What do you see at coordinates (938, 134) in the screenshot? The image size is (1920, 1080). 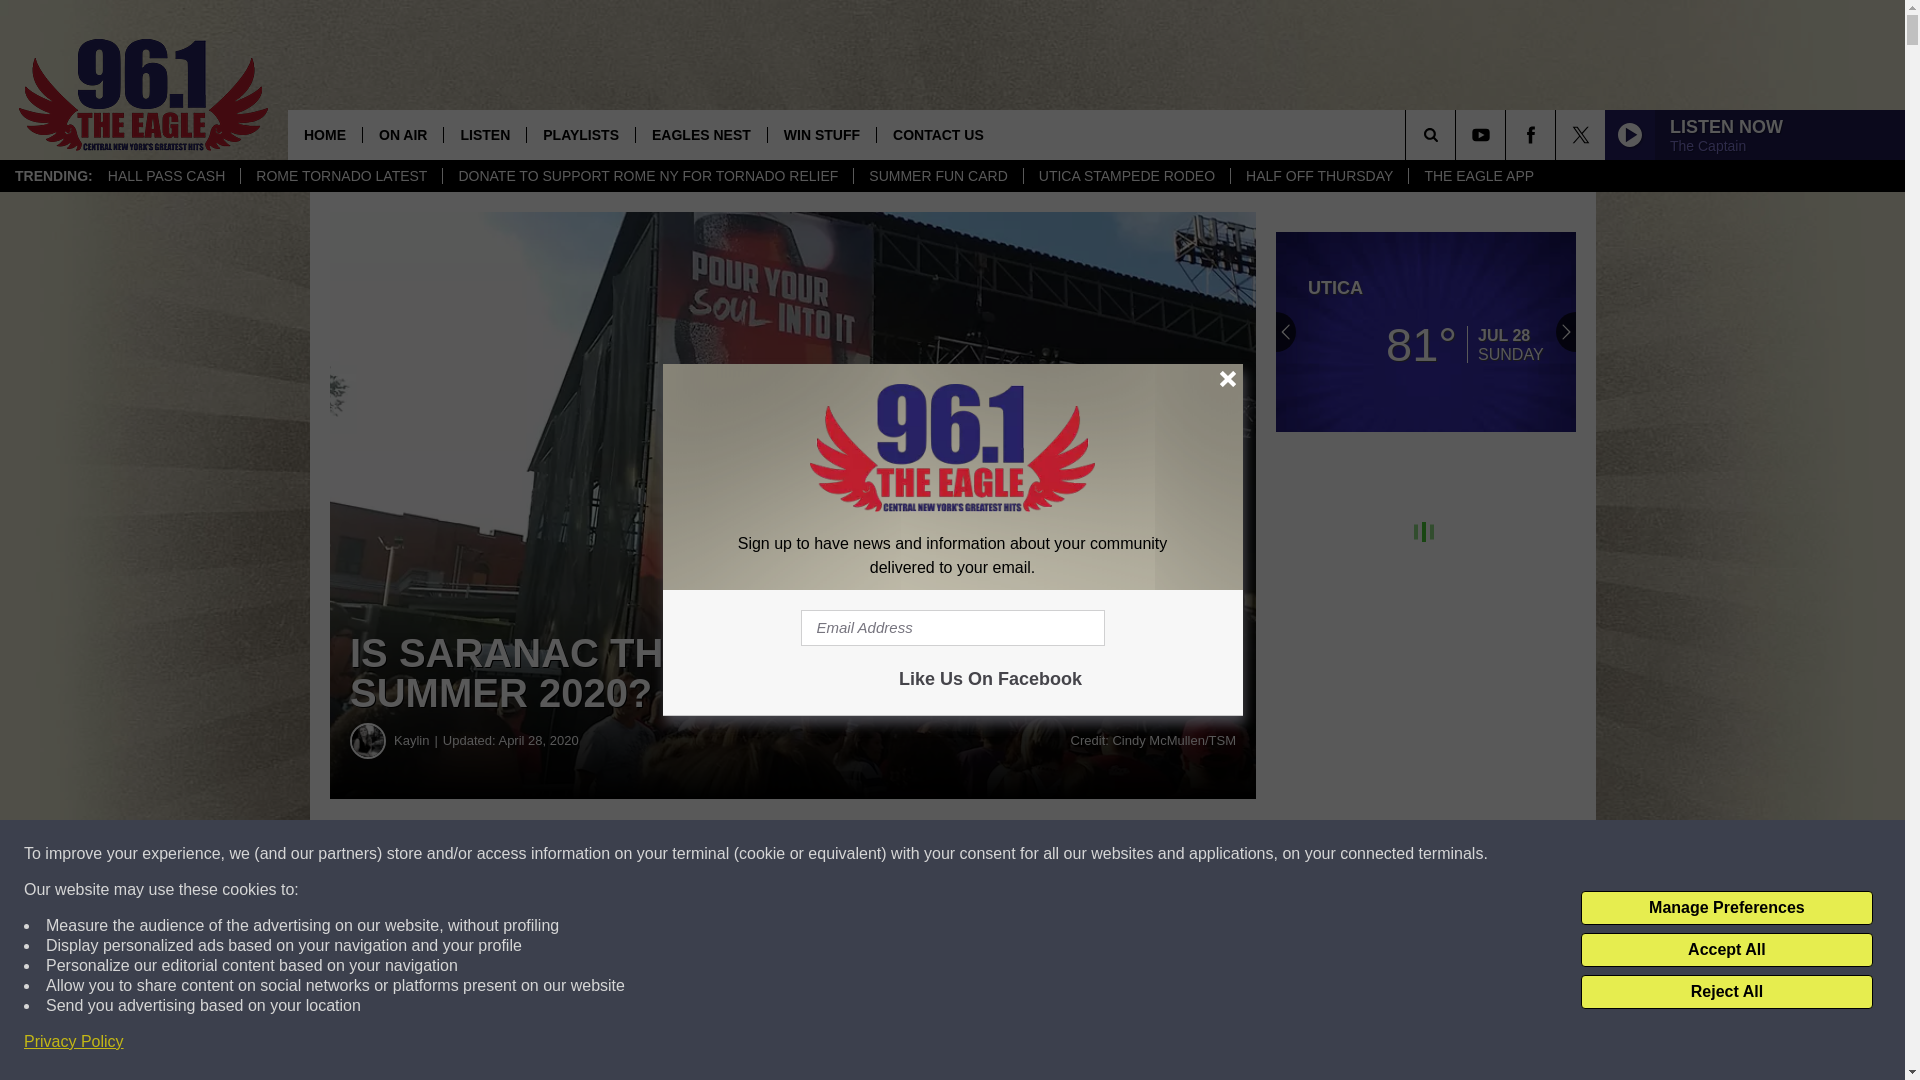 I see `CONTACT US` at bounding box center [938, 134].